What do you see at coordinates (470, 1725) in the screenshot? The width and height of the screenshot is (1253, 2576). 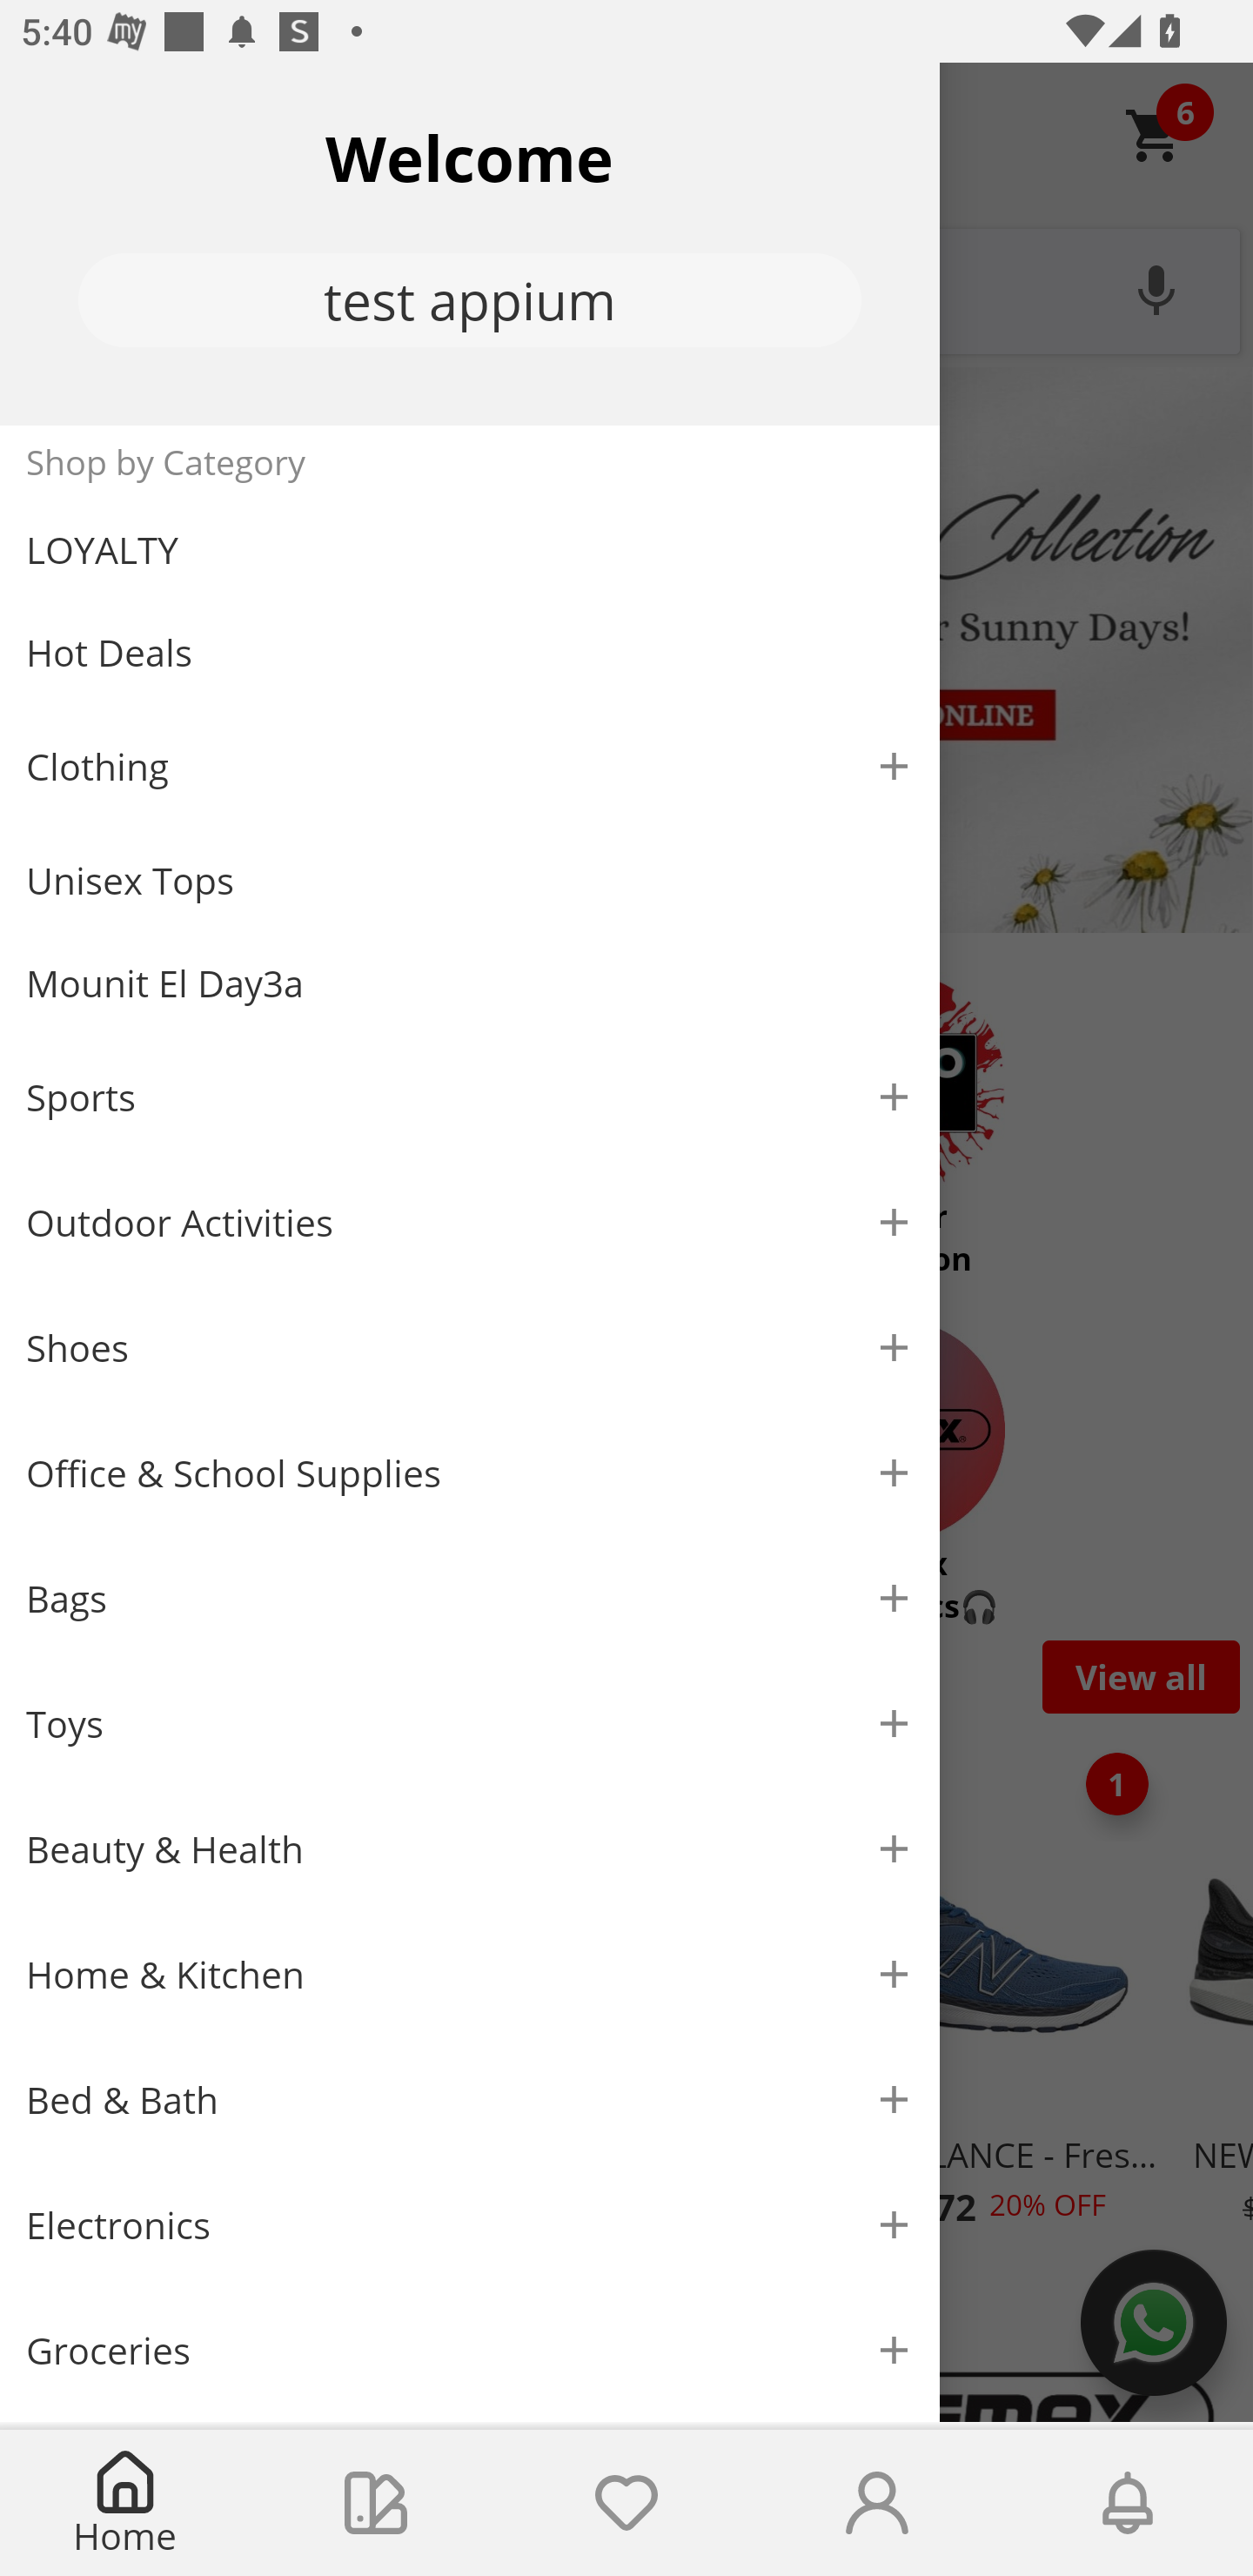 I see `Toys` at bounding box center [470, 1725].